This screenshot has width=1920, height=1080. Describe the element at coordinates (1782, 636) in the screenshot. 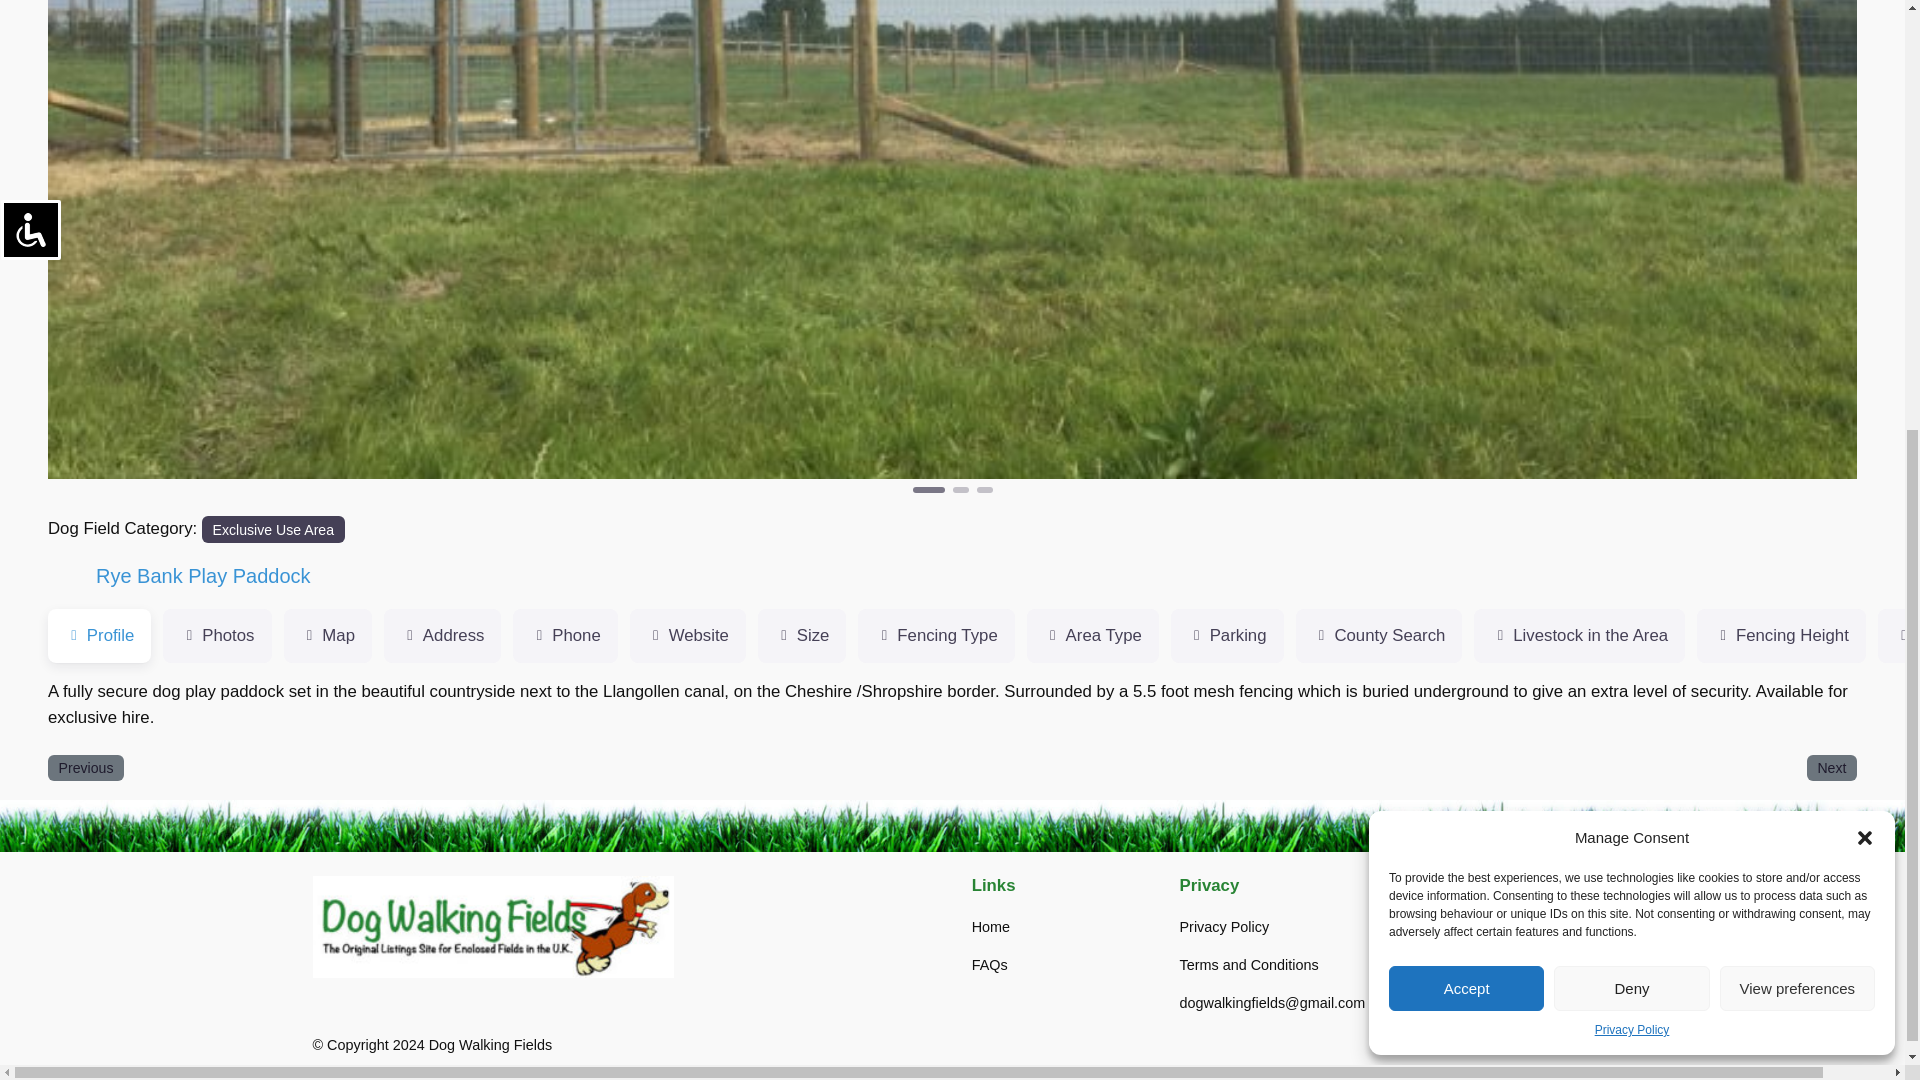

I see `Fencing Height` at that location.